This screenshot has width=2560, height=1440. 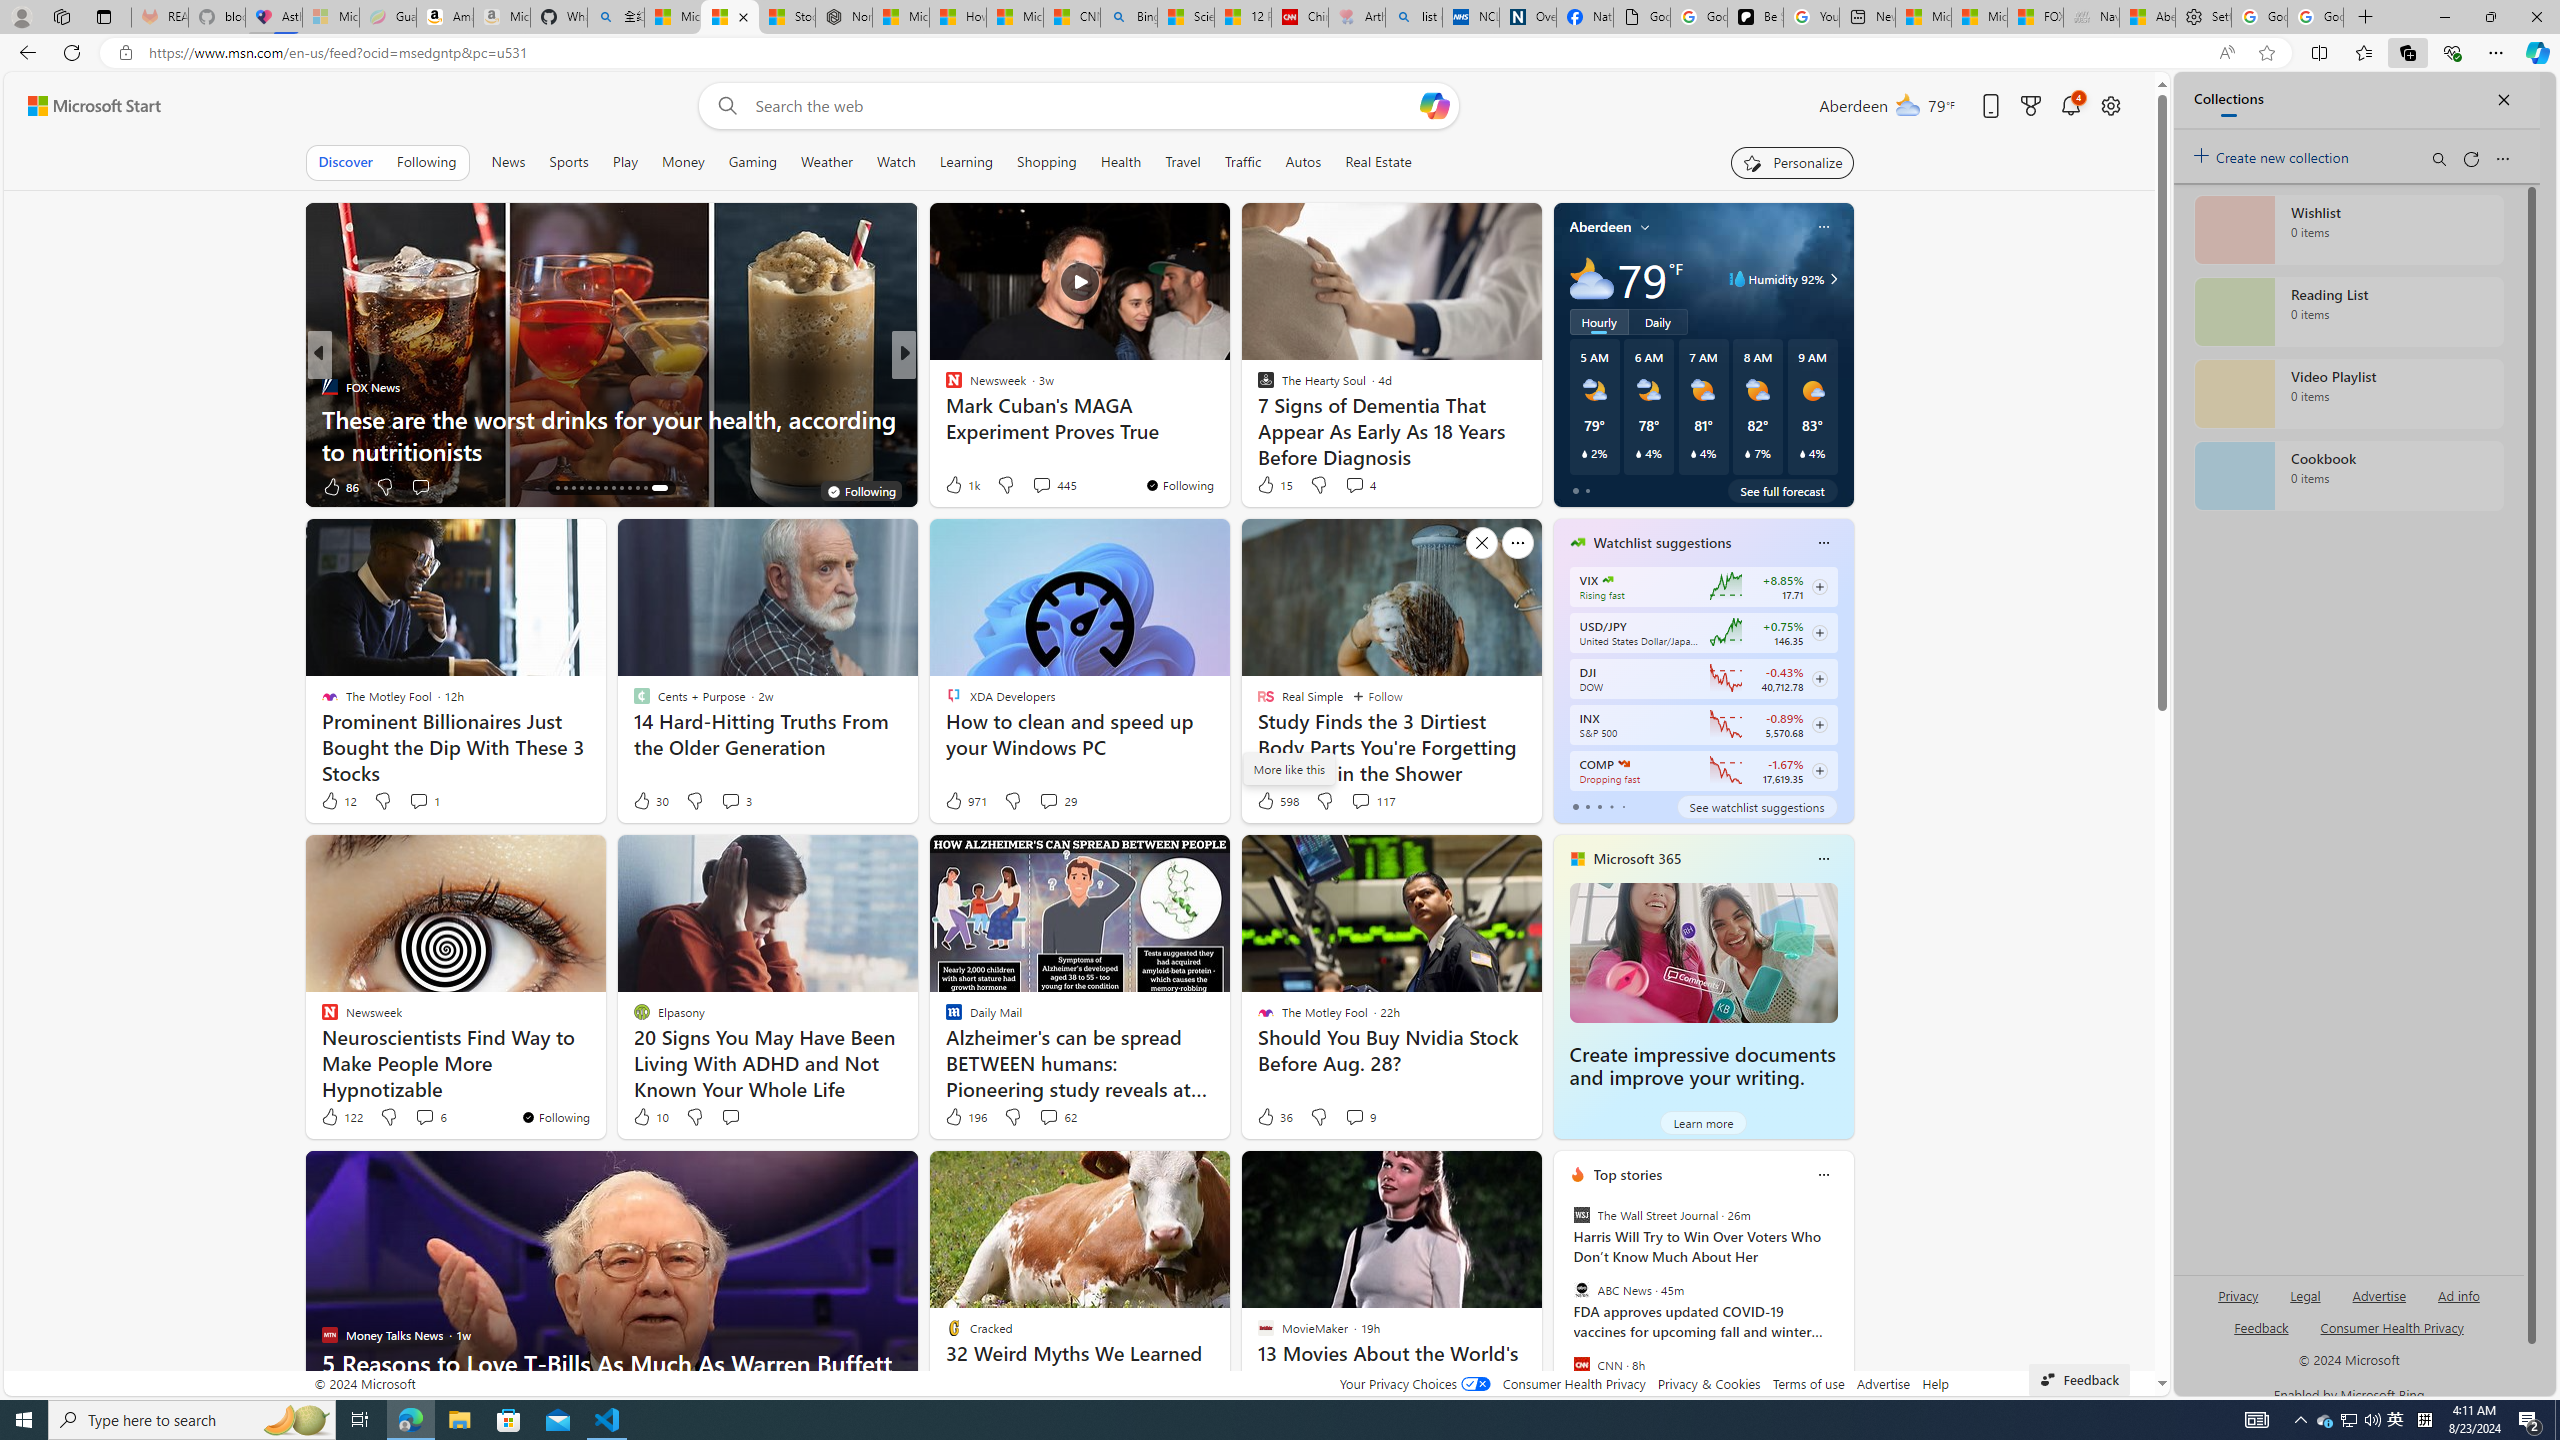 I want to click on Top stories, so click(x=1628, y=1174).